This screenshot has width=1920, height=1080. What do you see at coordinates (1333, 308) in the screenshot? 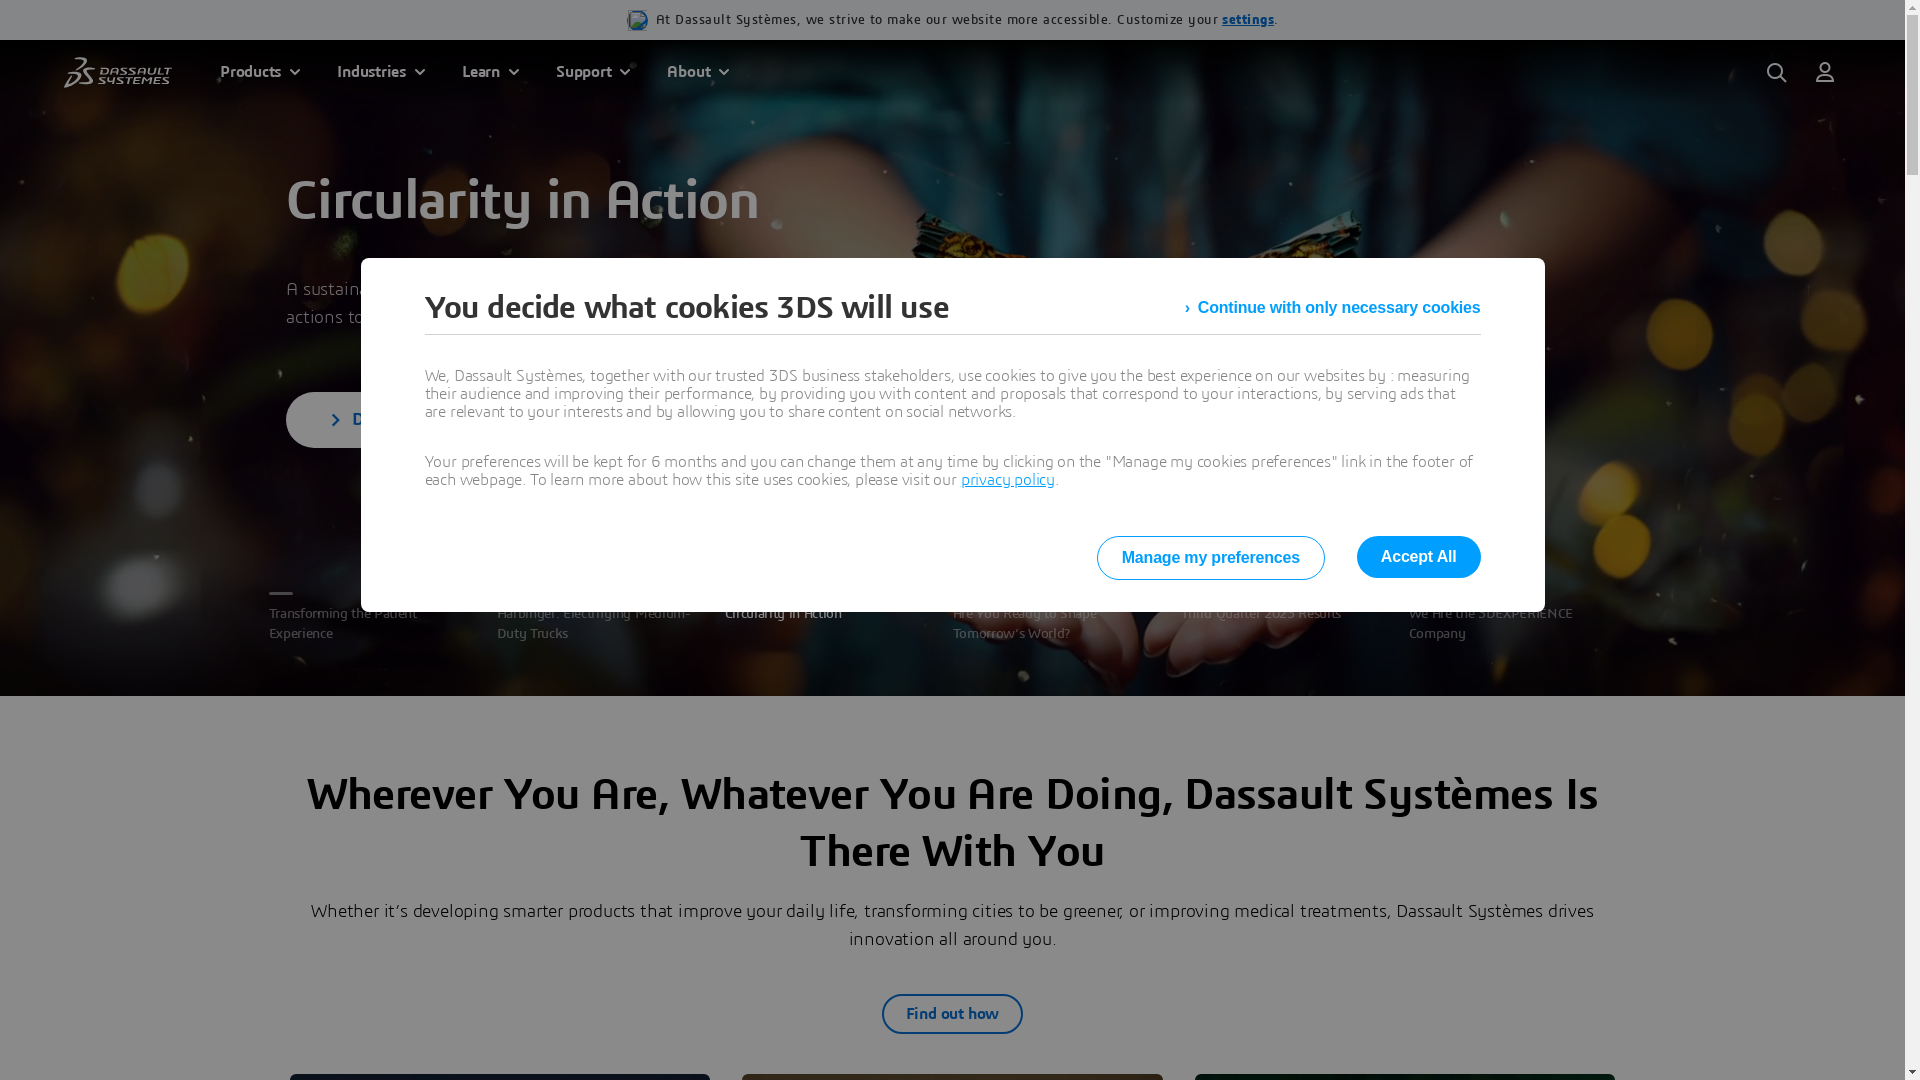
I see `Continue with only necessary cookies` at bounding box center [1333, 308].